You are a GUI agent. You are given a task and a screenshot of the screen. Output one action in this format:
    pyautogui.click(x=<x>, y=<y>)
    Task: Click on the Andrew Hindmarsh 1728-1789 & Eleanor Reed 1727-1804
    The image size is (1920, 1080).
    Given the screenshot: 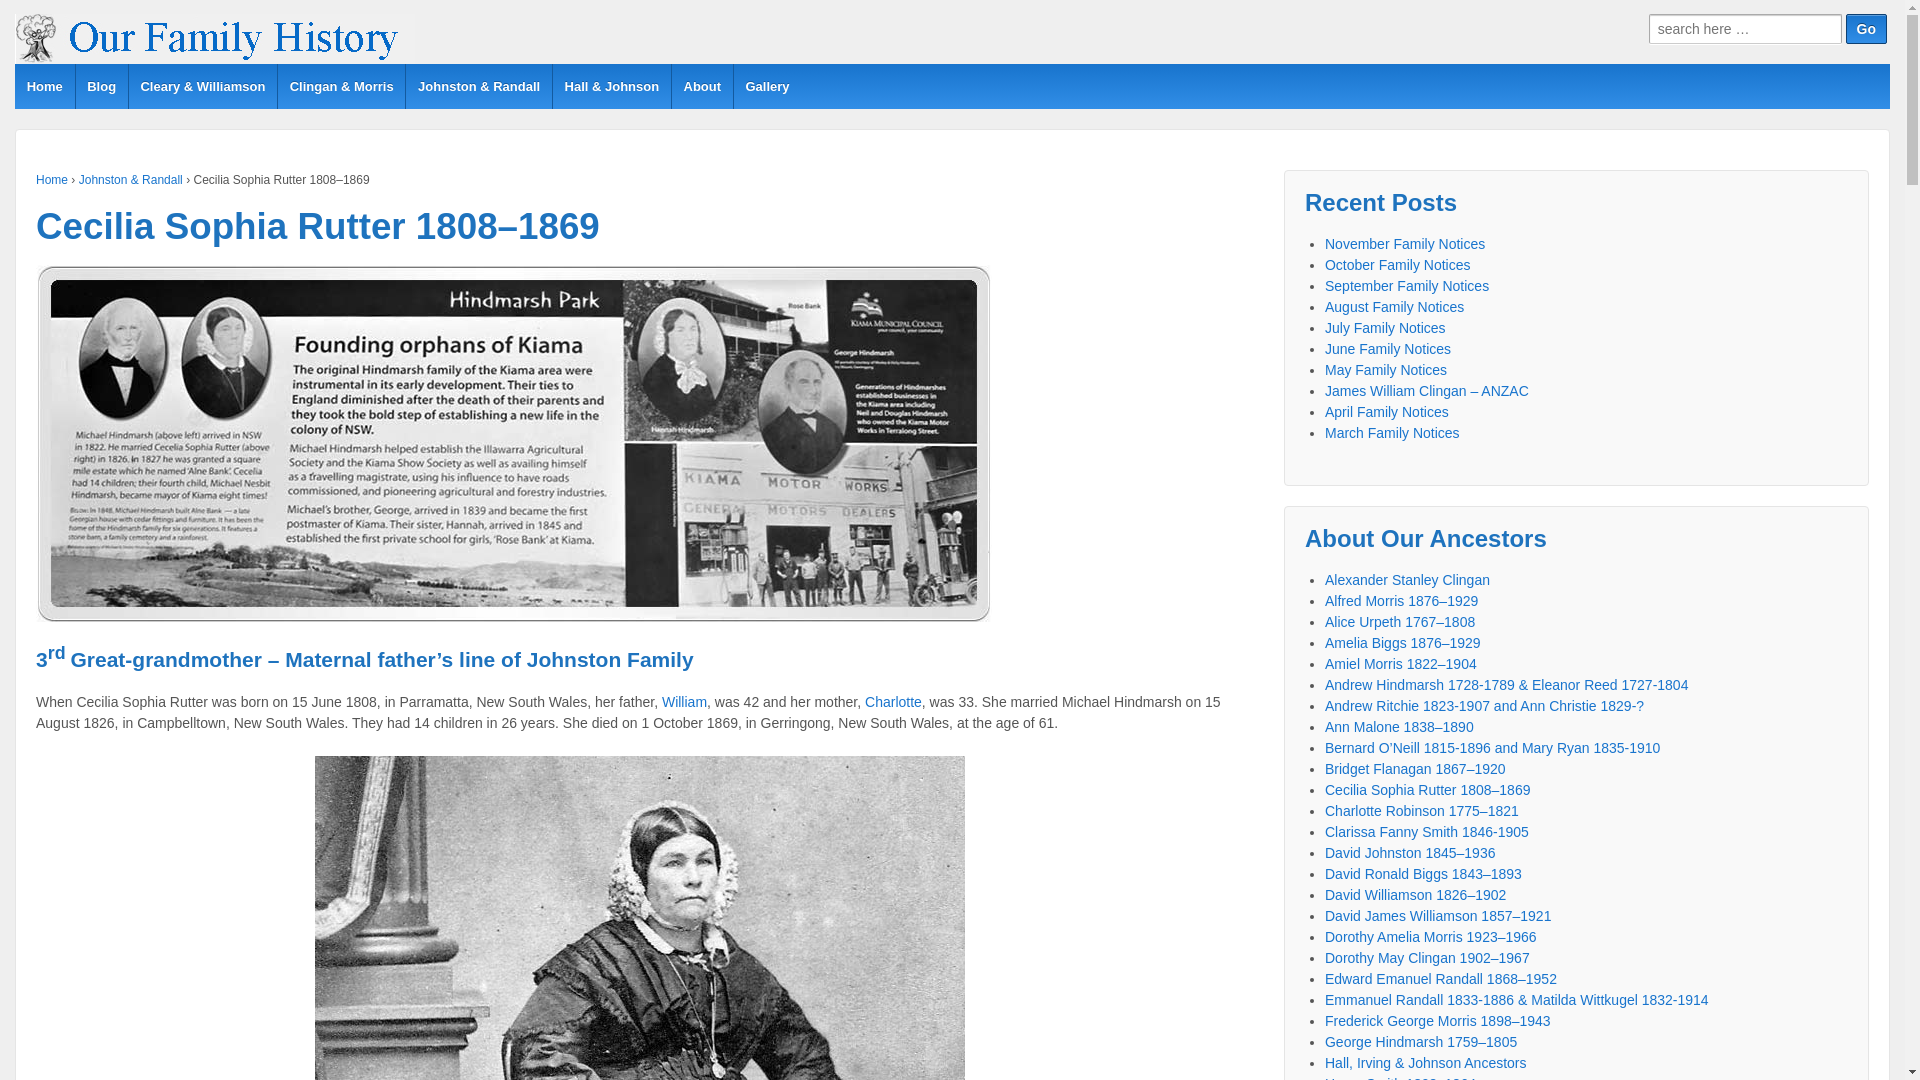 What is the action you would take?
    pyautogui.click(x=1506, y=685)
    